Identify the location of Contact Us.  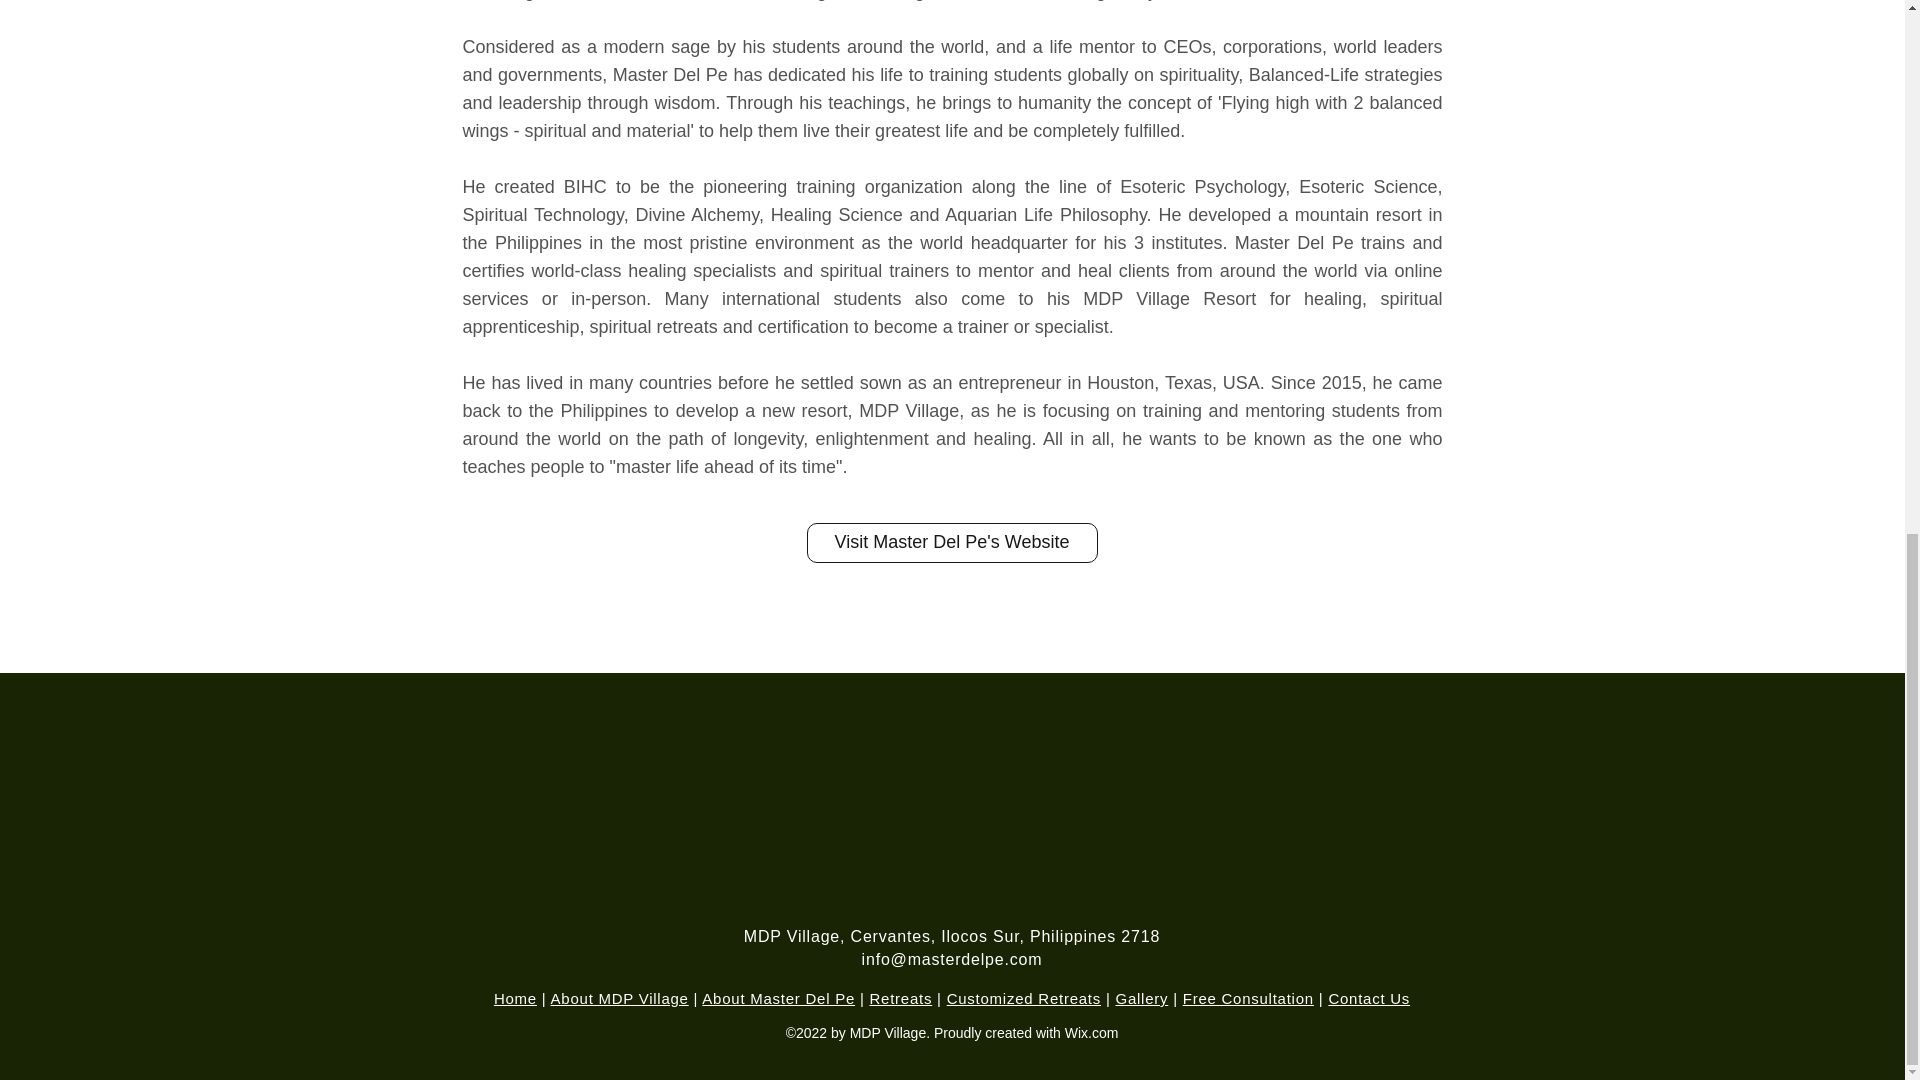
(1368, 998).